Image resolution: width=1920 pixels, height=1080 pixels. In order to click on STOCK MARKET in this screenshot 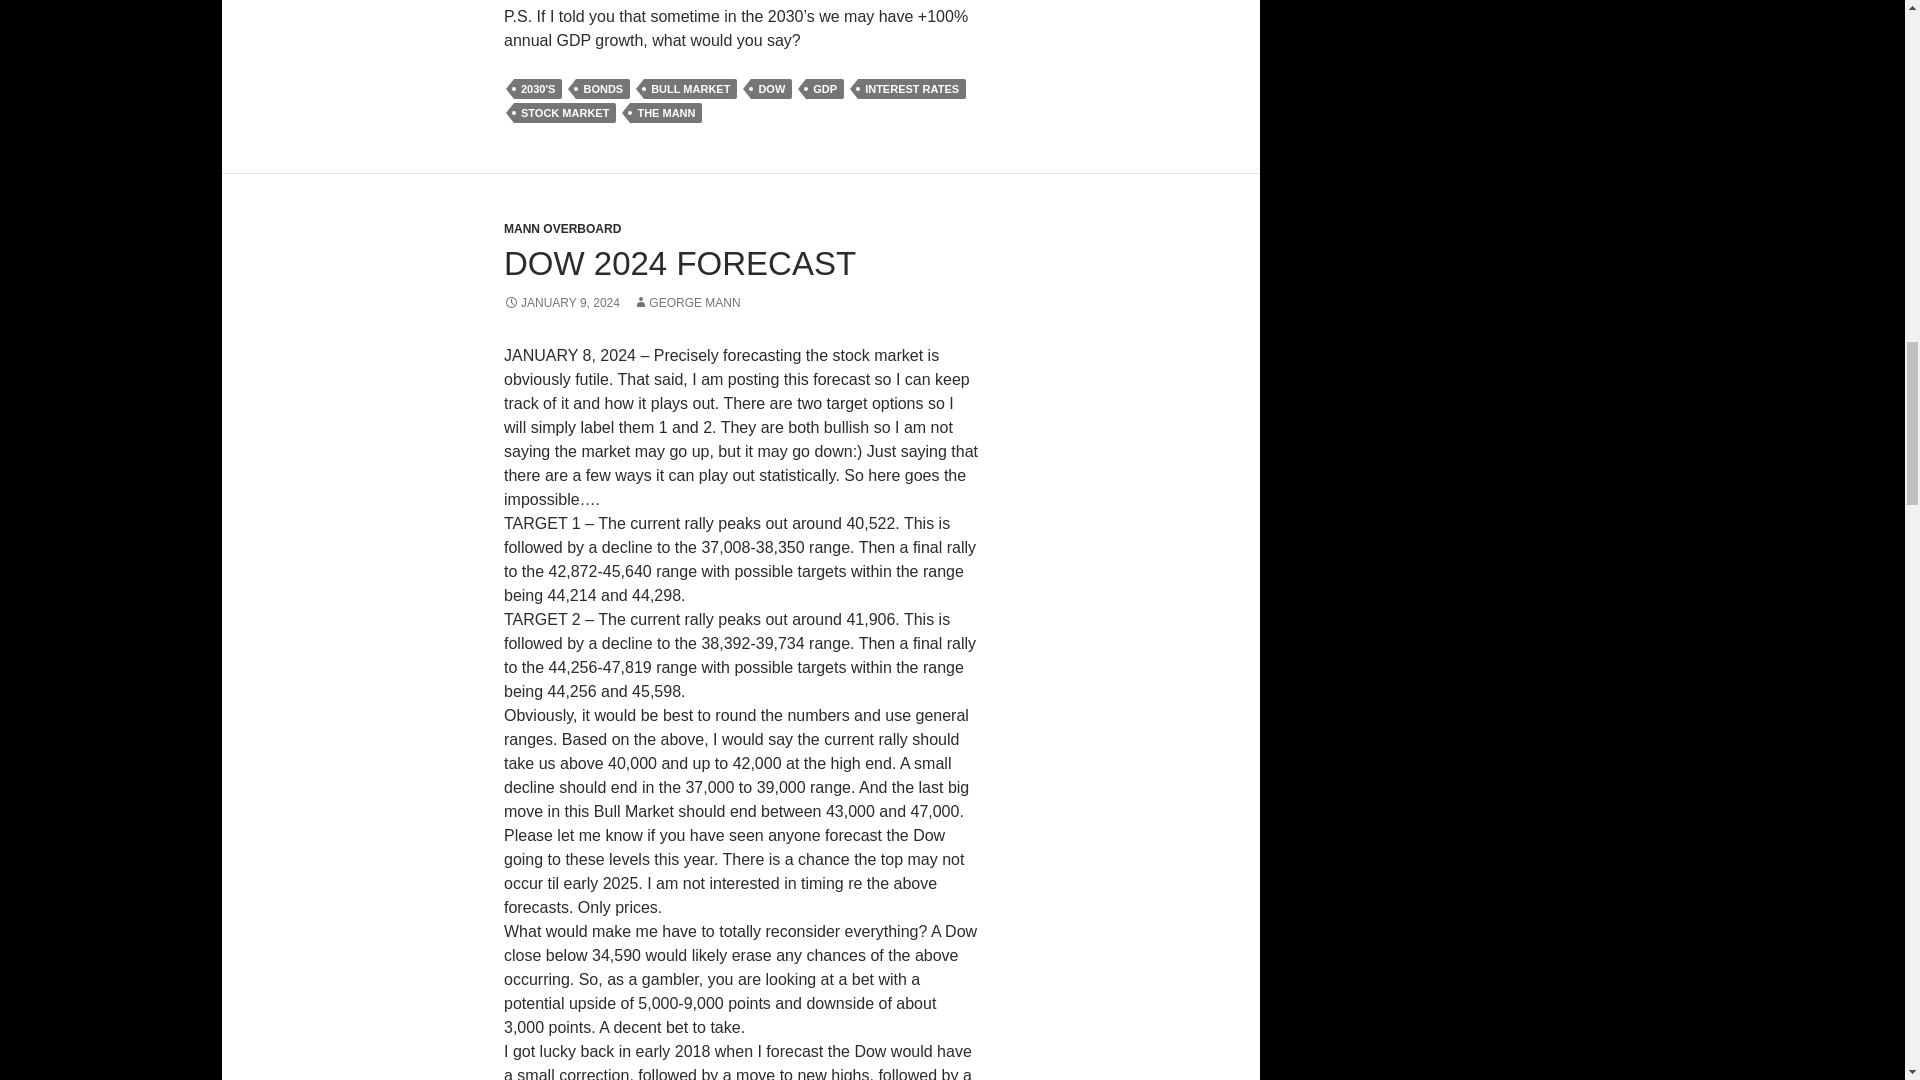, I will do `click(565, 112)`.